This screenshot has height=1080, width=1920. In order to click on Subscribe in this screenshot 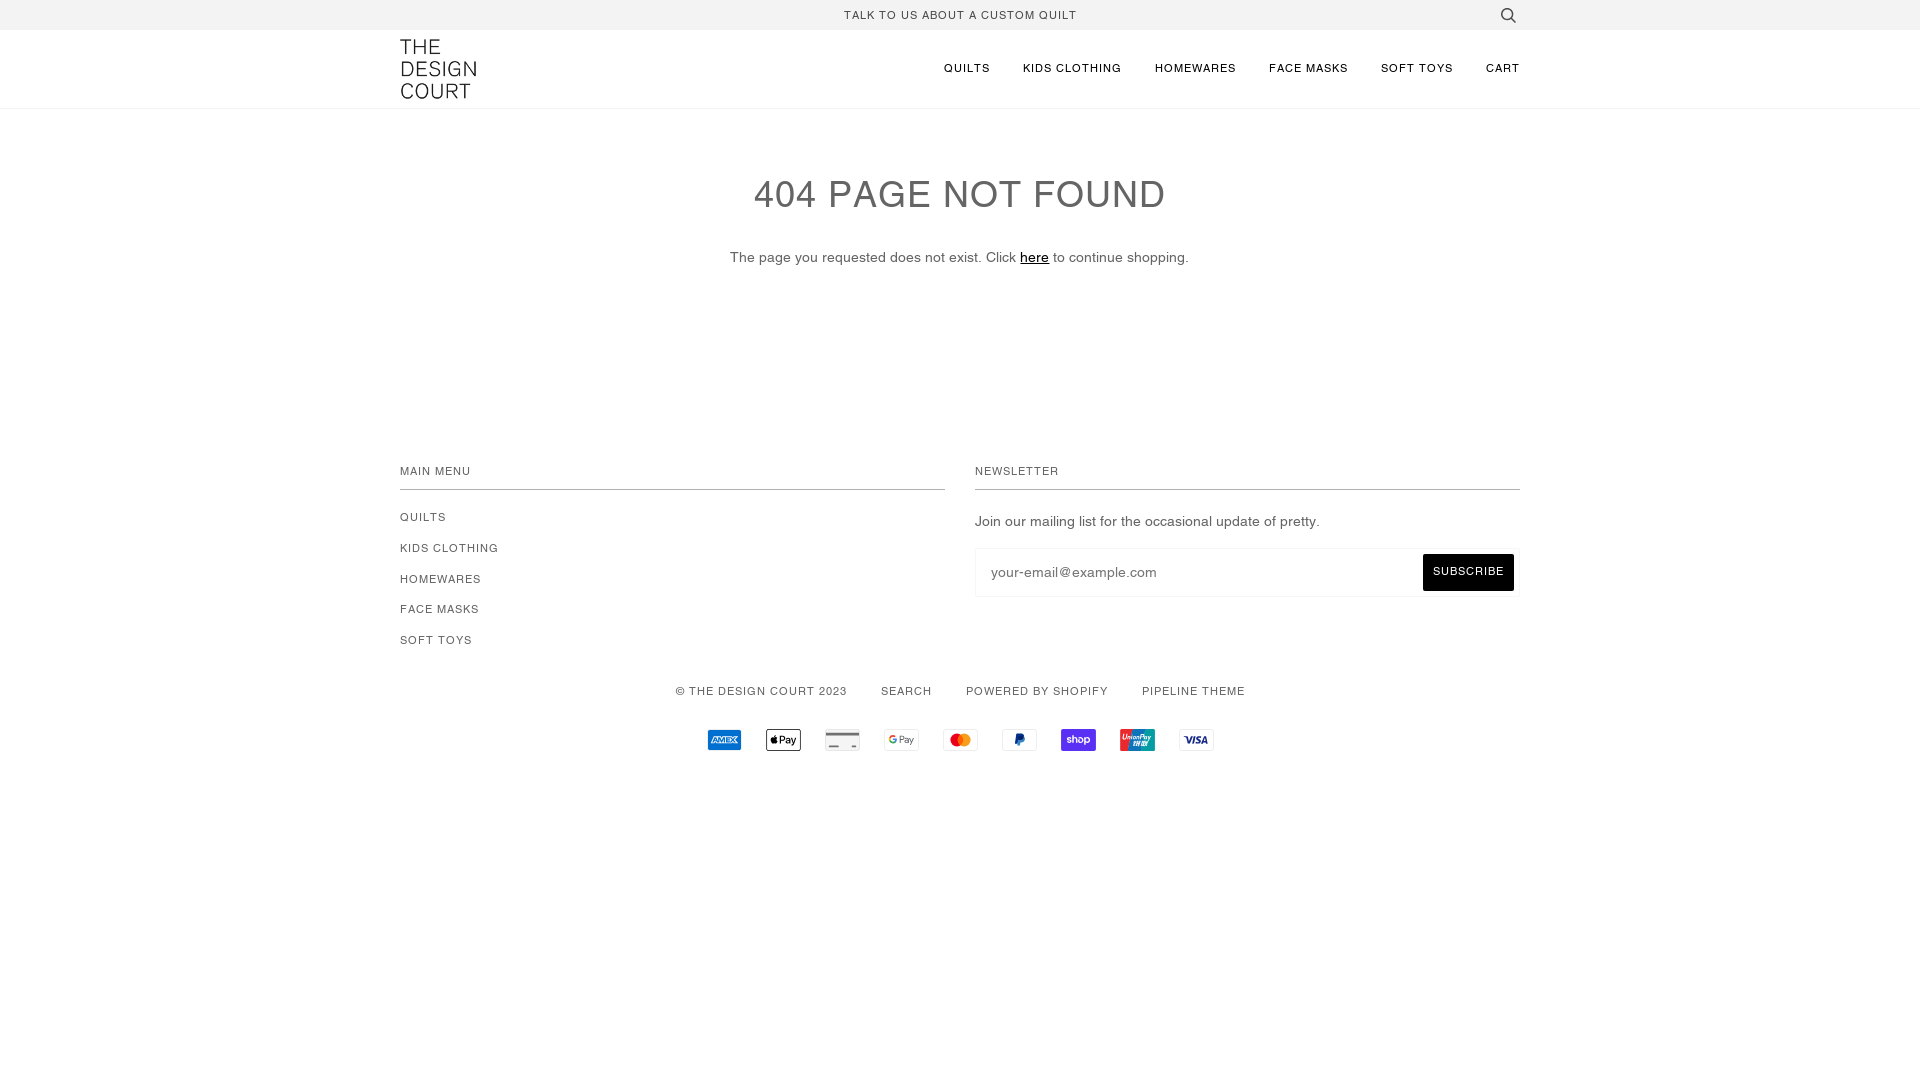, I will do `click(1468, 572)`.